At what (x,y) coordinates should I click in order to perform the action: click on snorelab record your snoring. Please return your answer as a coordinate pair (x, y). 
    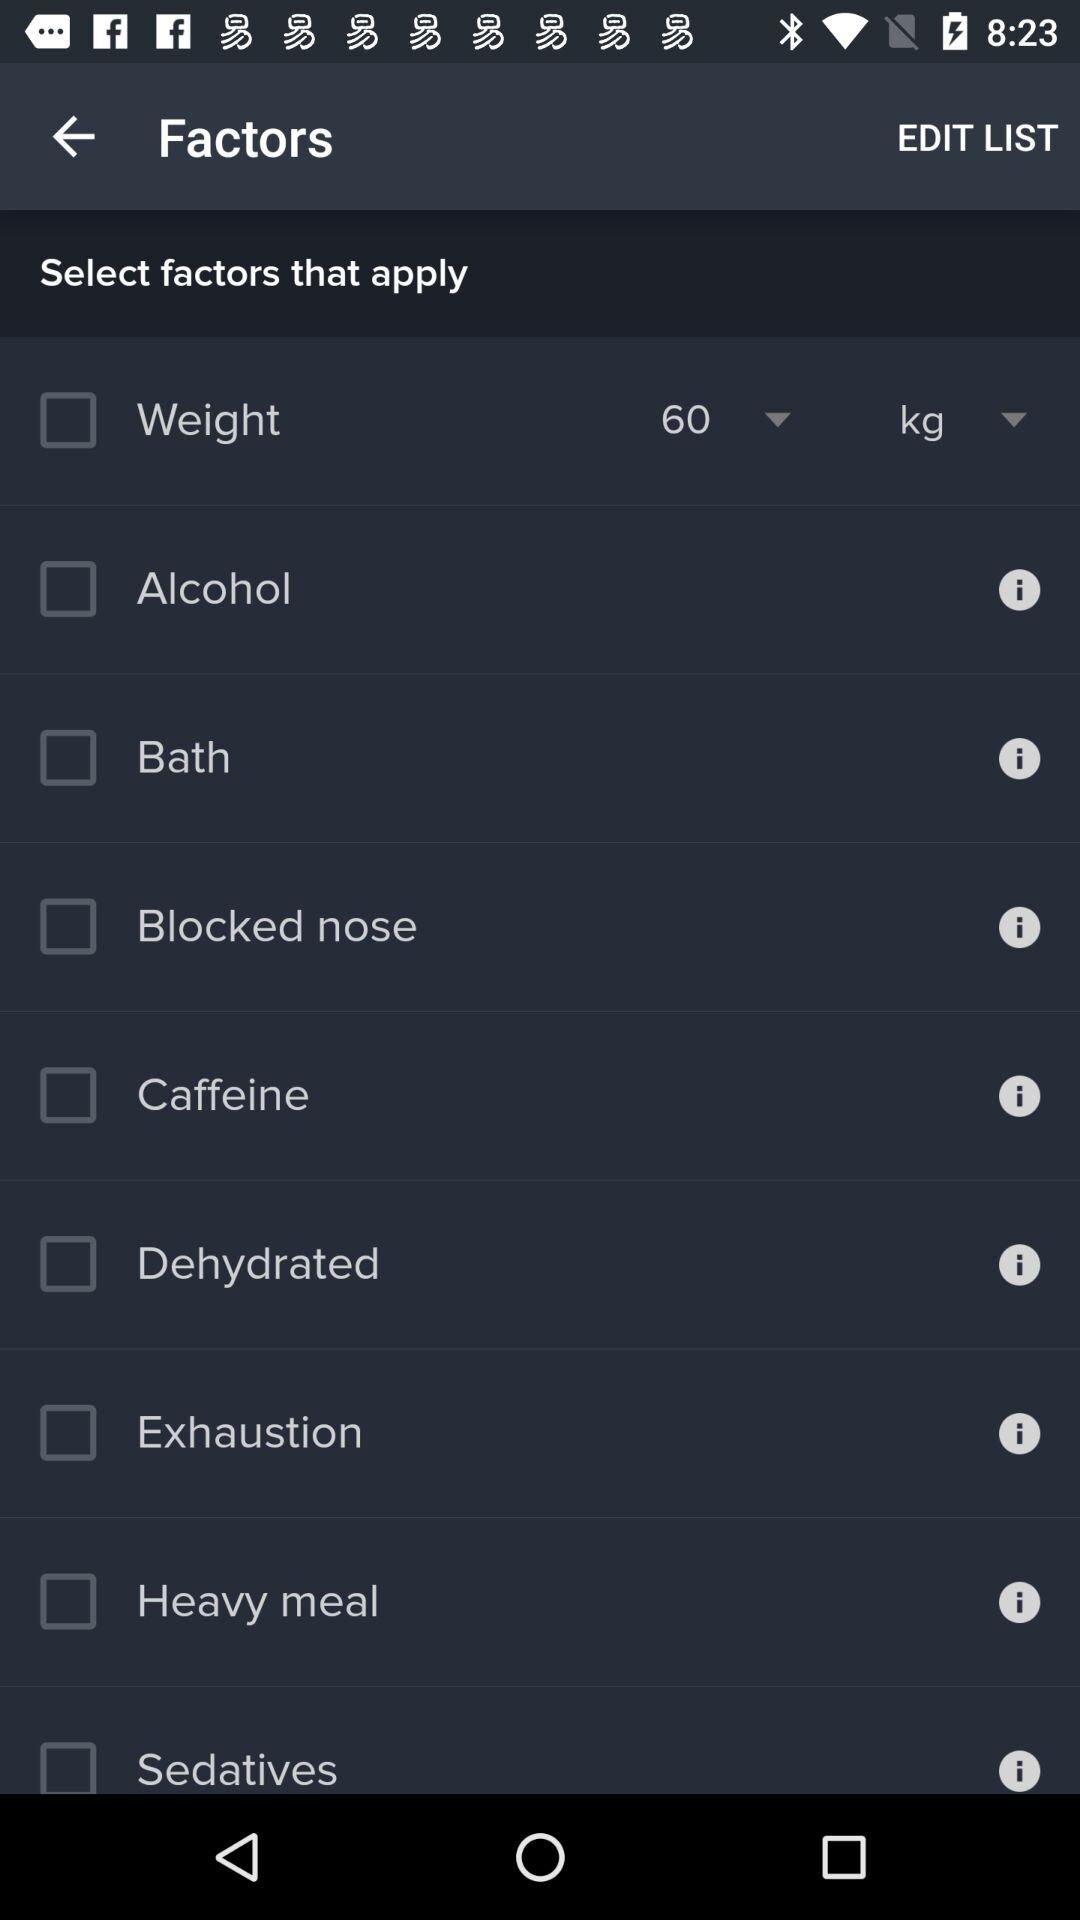
    Looking at the image, I should click on (1020, 1264).